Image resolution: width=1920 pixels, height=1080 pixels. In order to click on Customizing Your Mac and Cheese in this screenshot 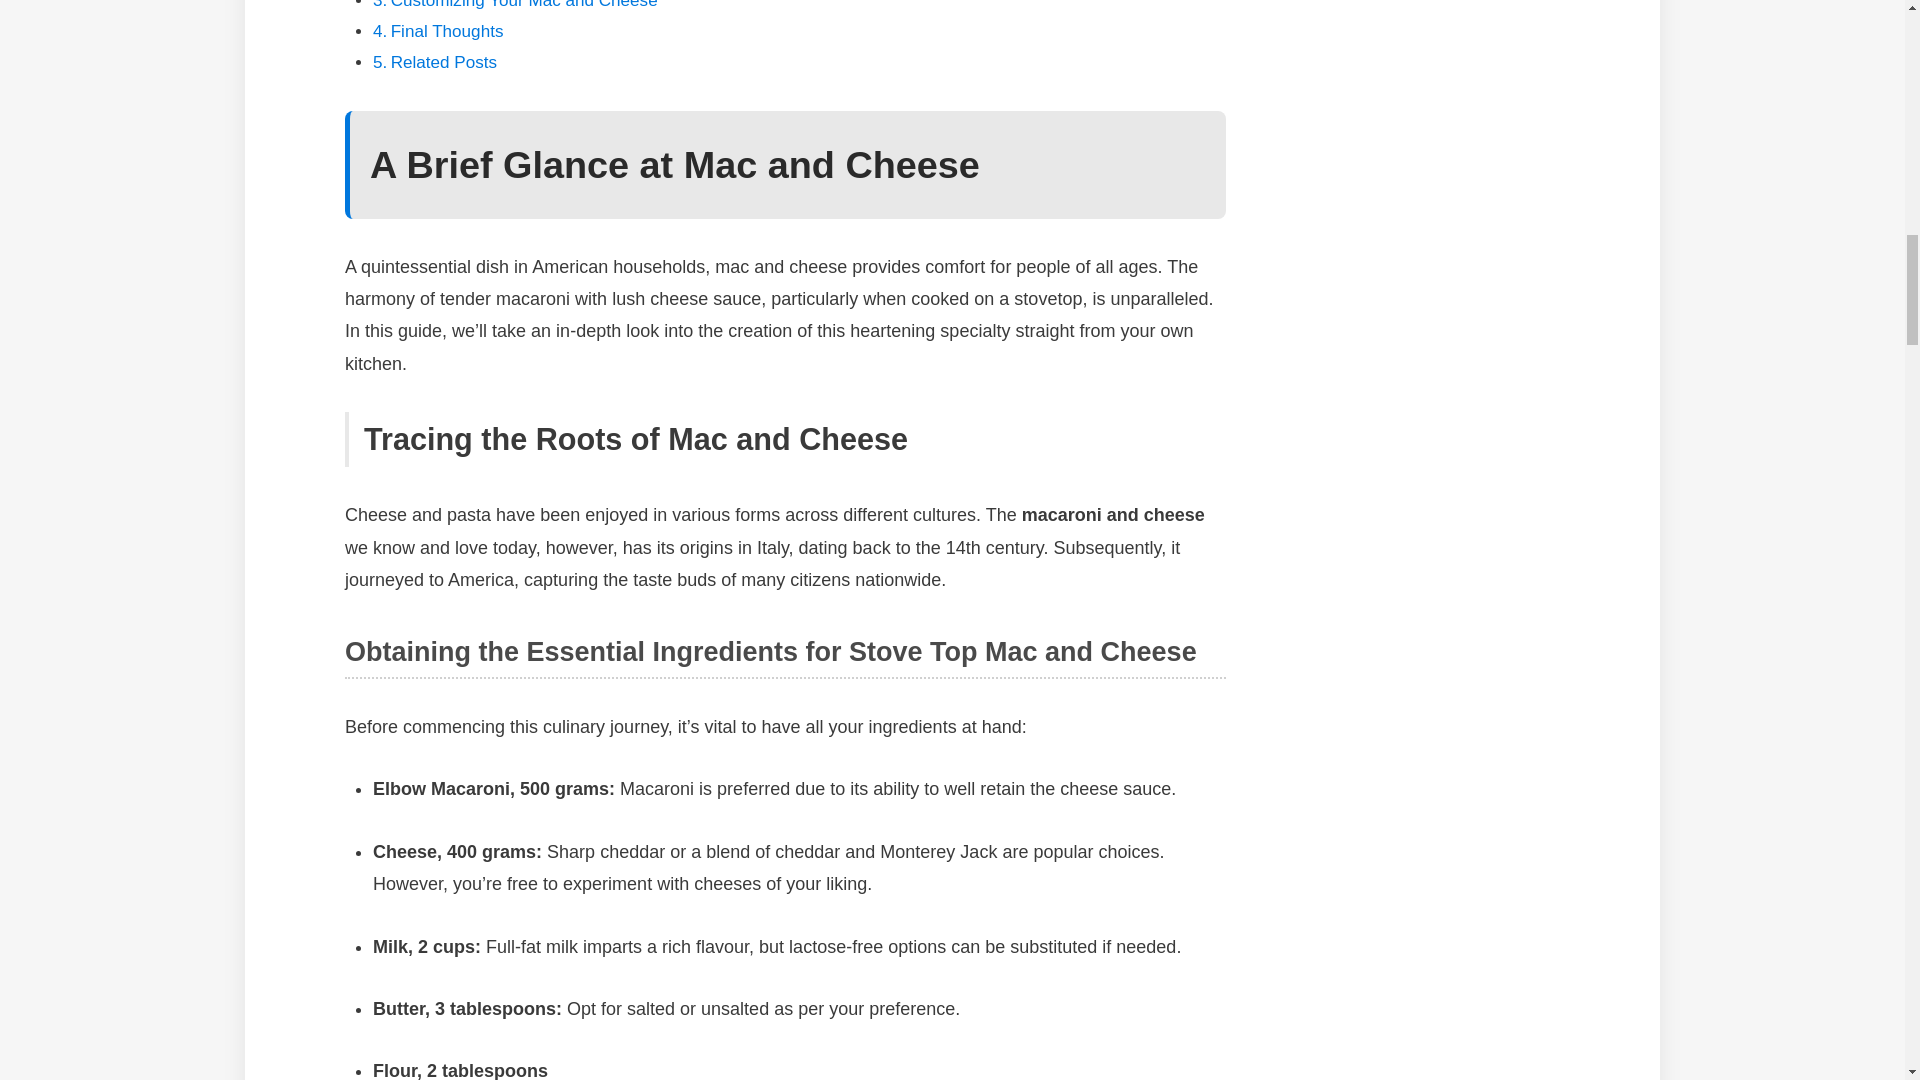, I will do `click(524, 4)`.